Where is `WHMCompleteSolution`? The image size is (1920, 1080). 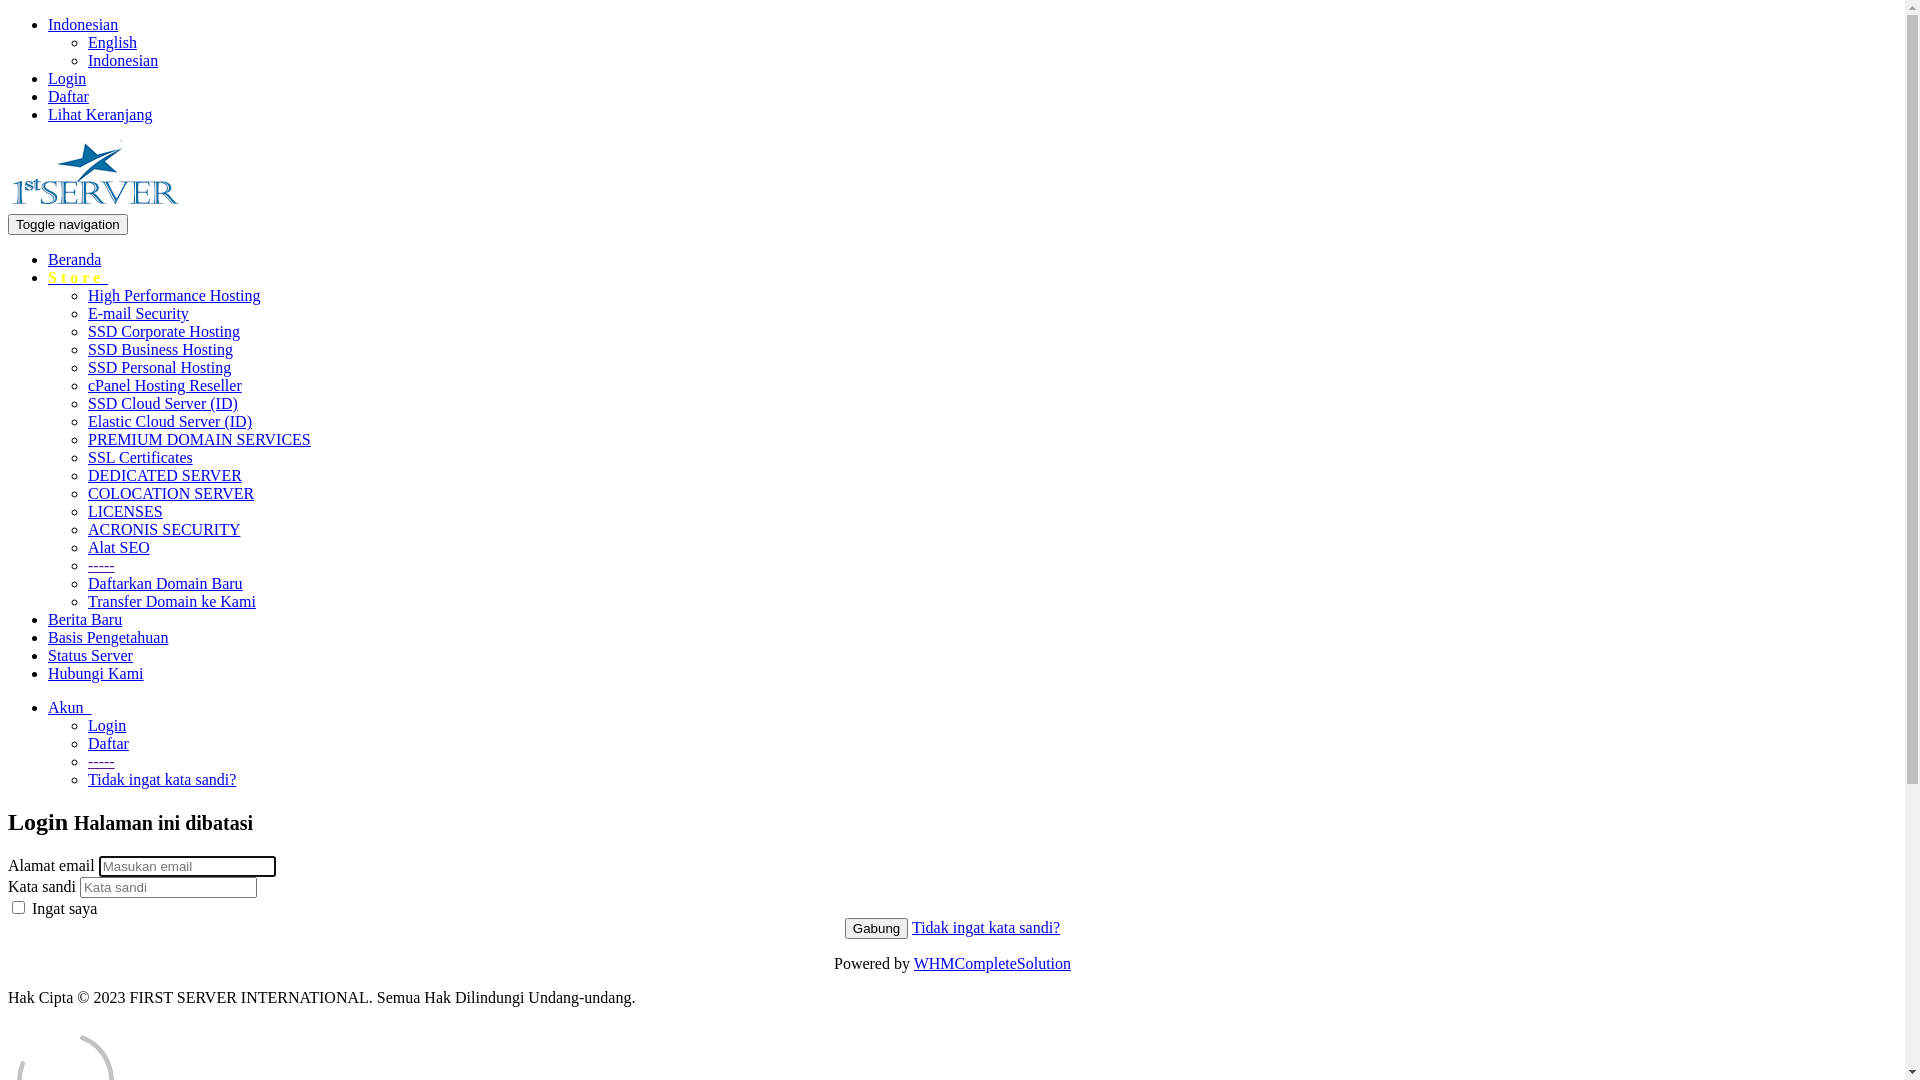 WHMCompleteSolution is located at coordinates (992, 964).